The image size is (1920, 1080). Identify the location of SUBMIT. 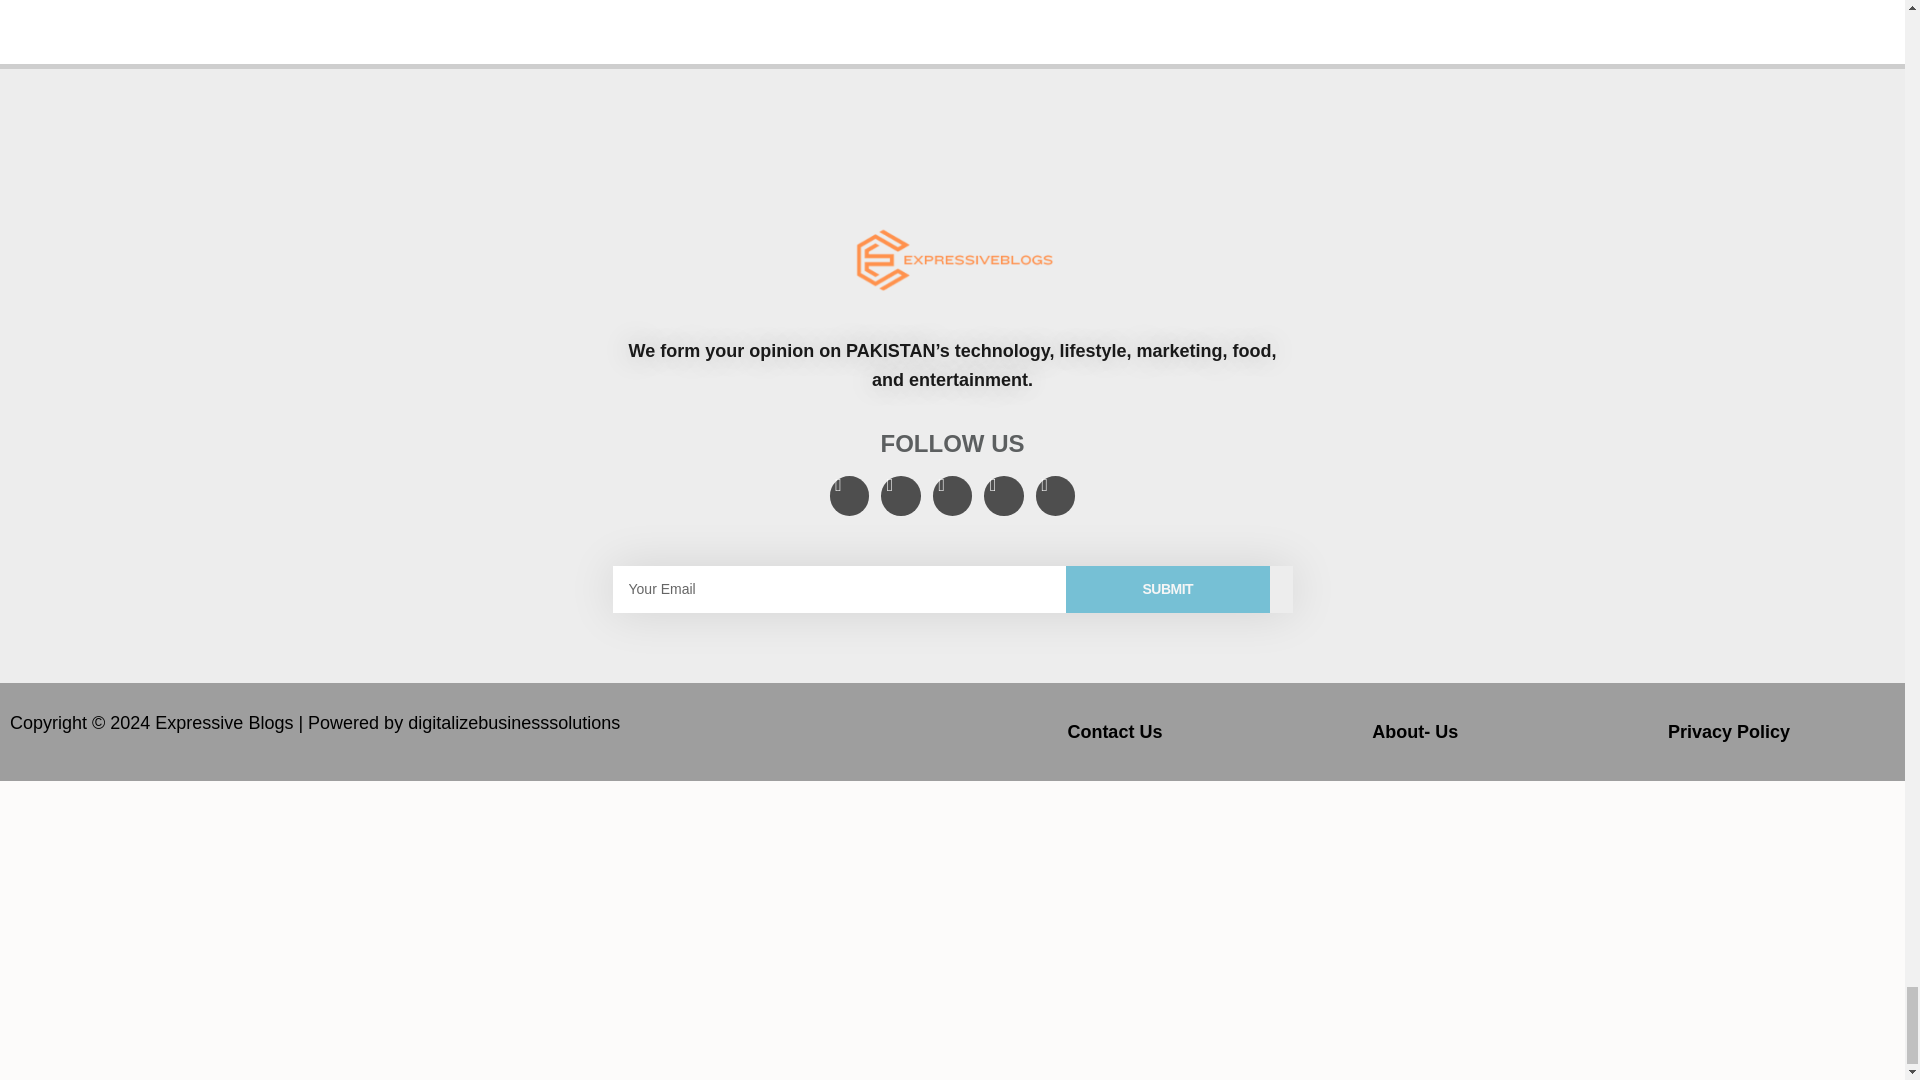
(1167, 589).